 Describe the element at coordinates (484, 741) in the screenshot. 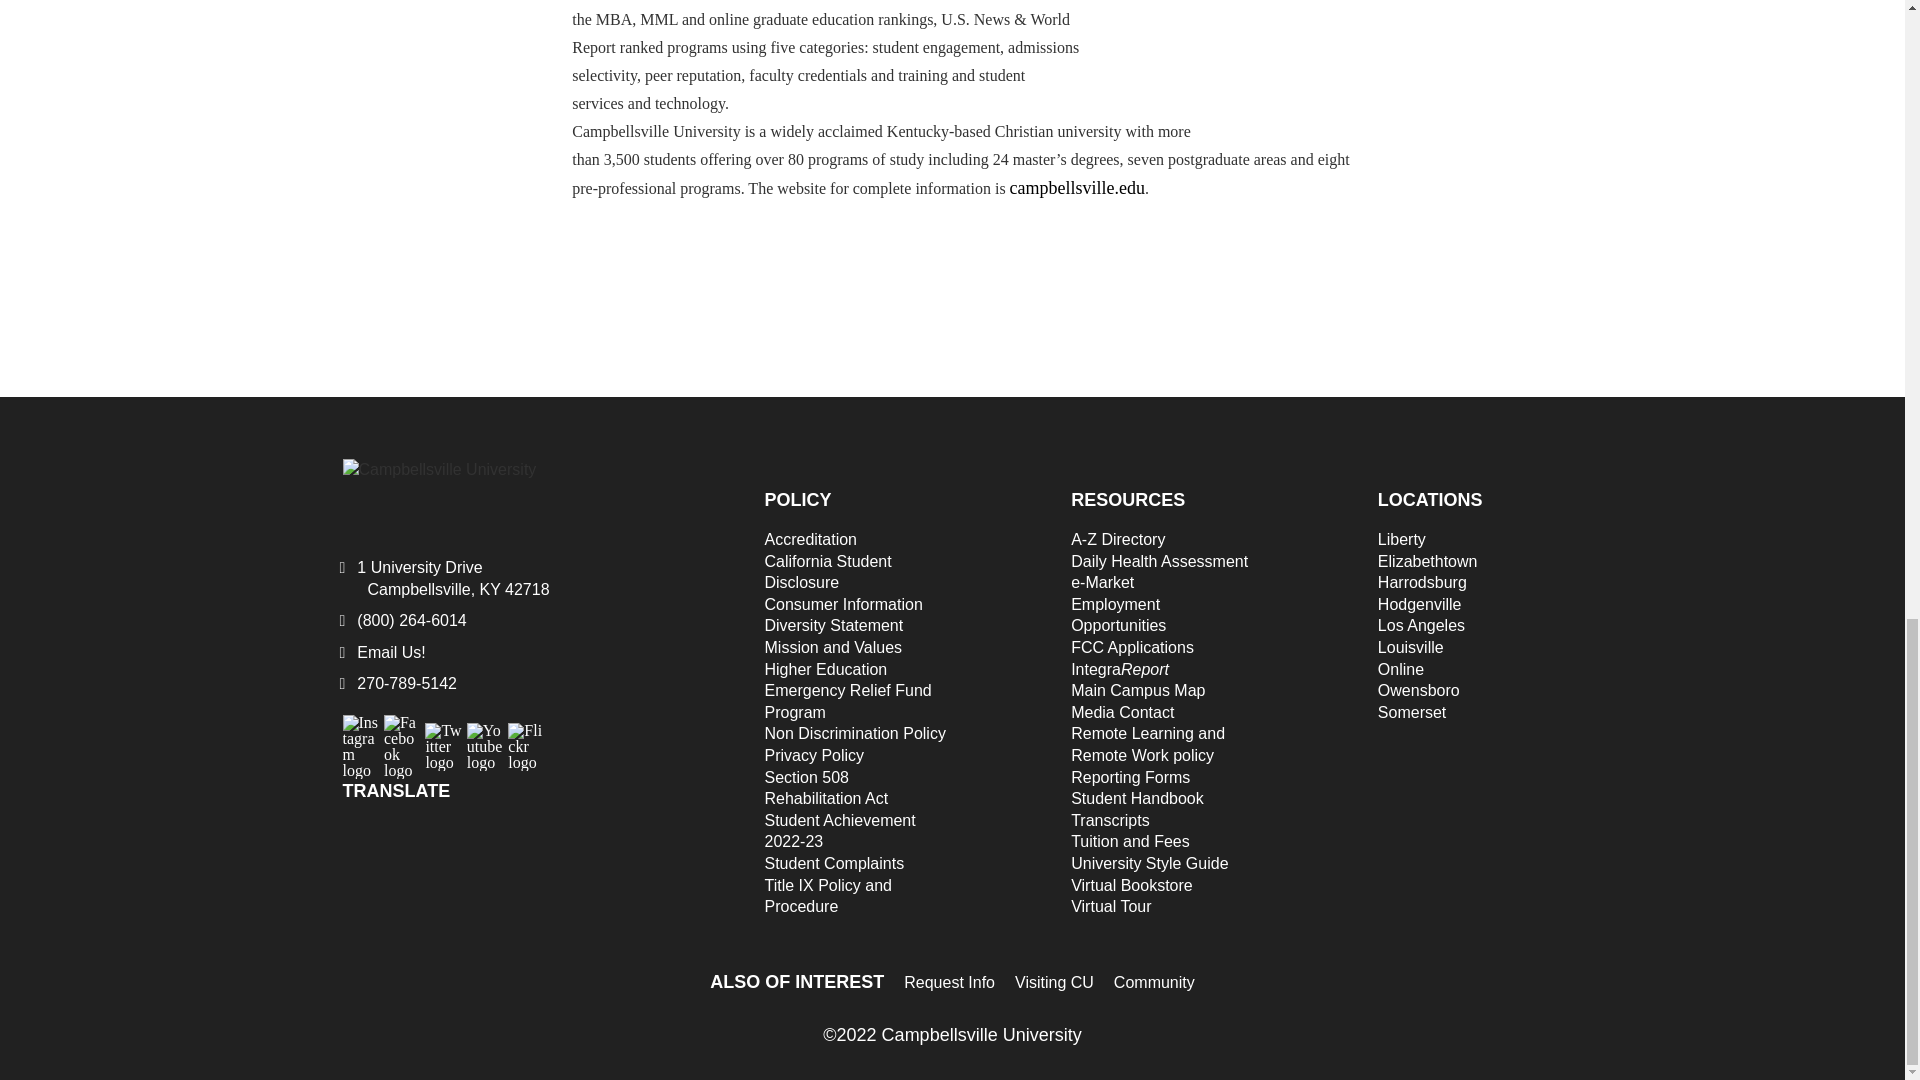

I see `Youtube` at that location.